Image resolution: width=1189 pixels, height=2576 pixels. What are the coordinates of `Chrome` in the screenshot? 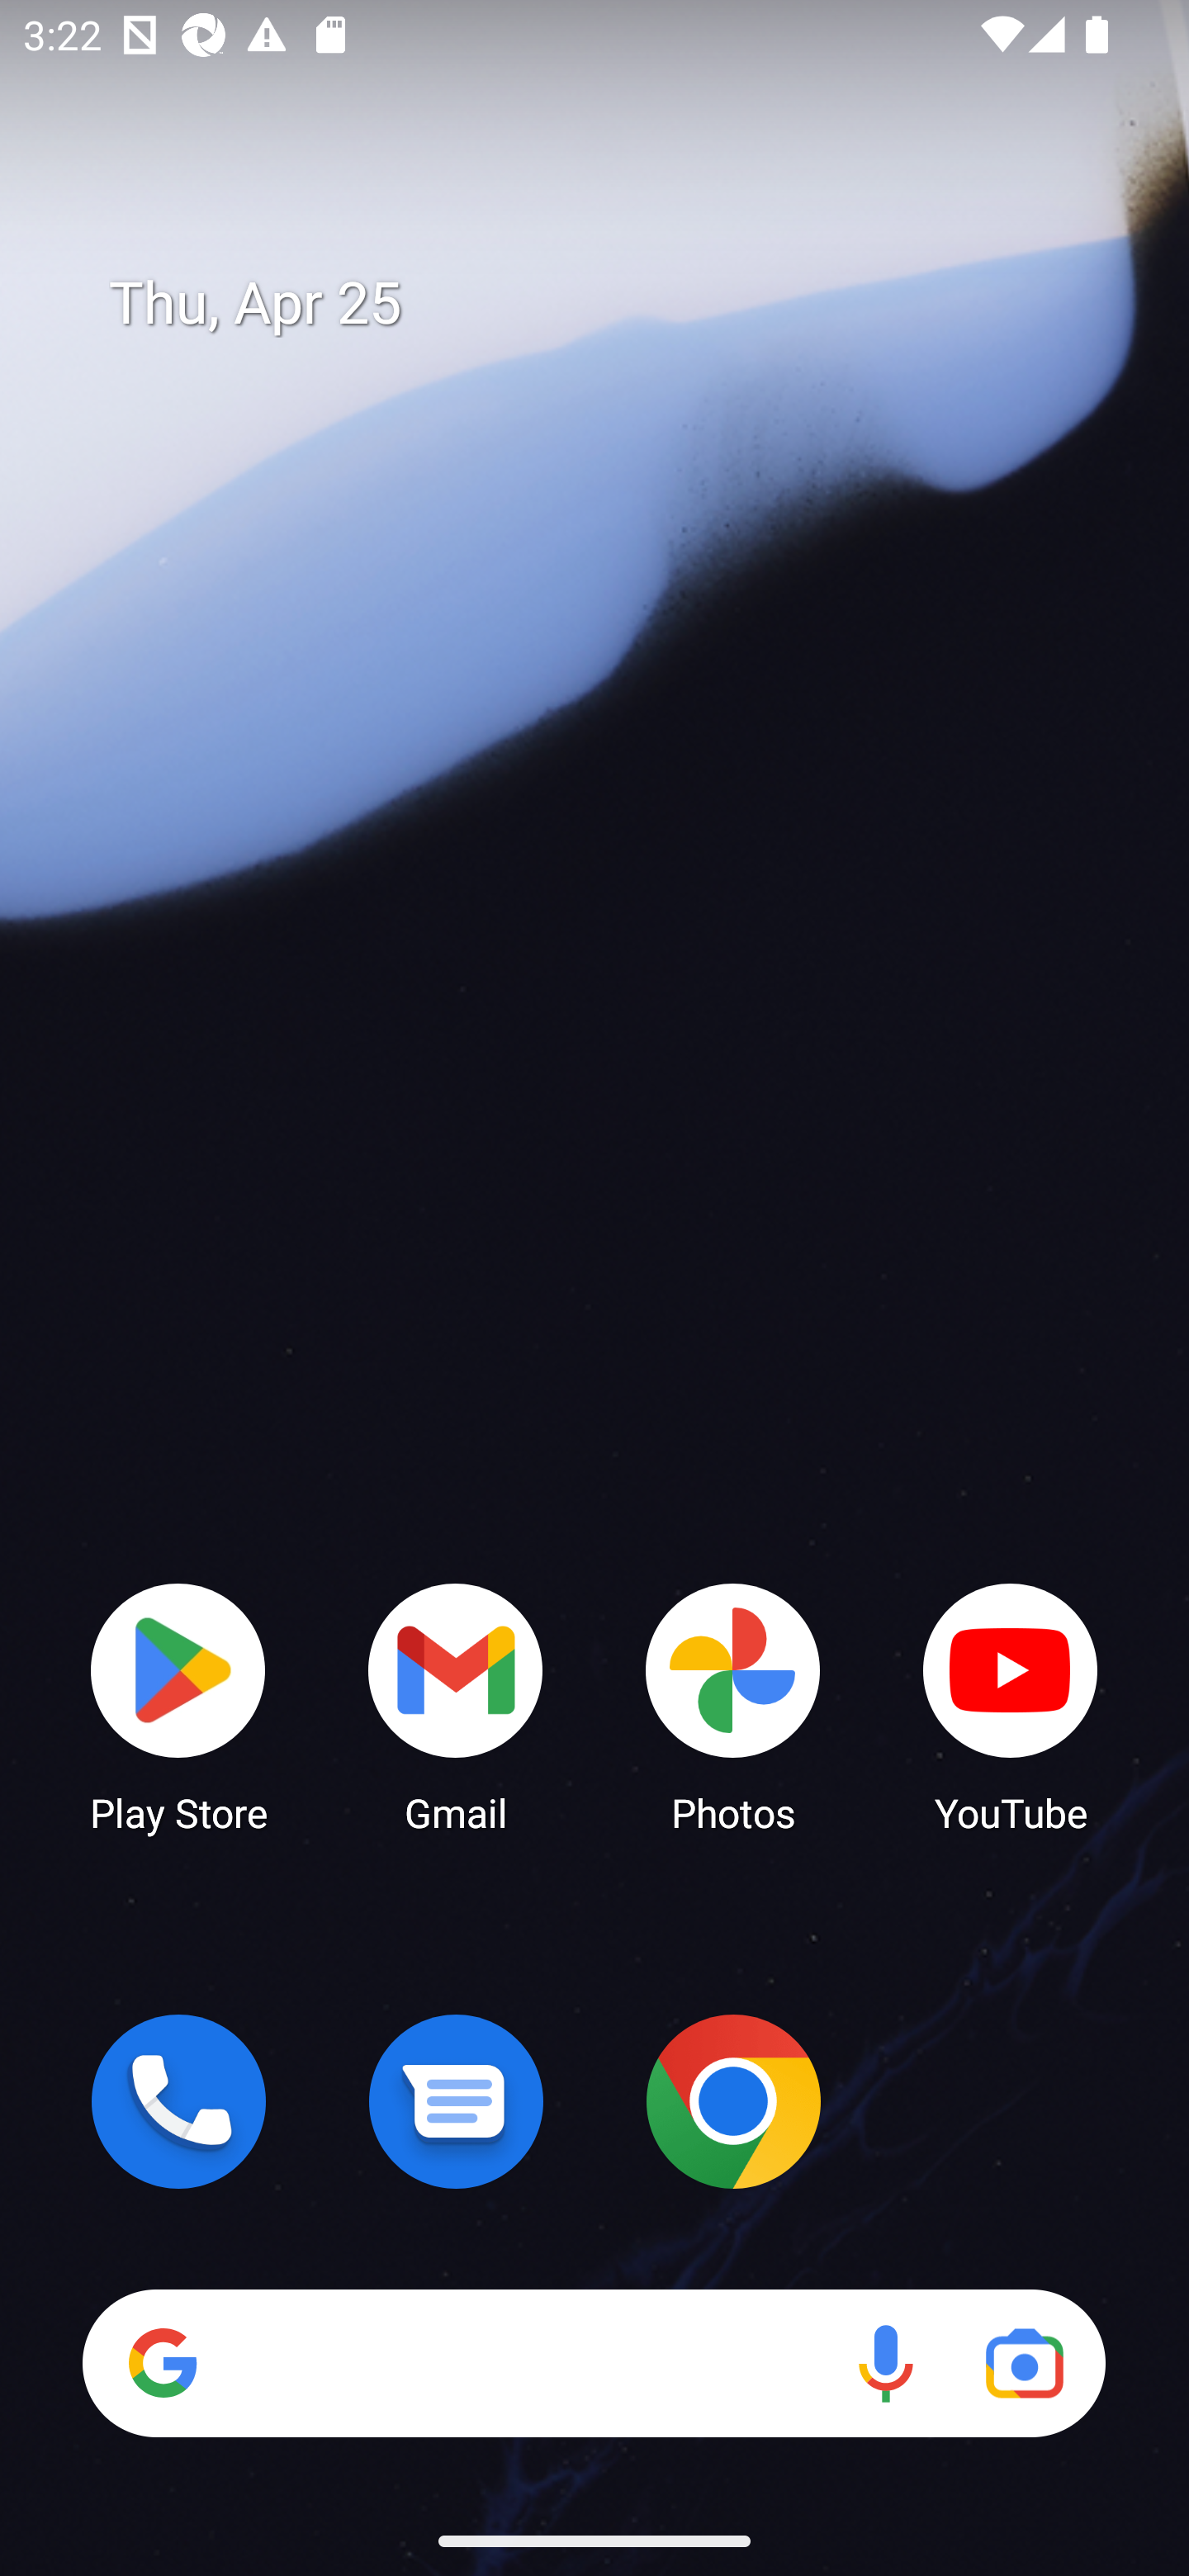 It's located at (733, 2101).